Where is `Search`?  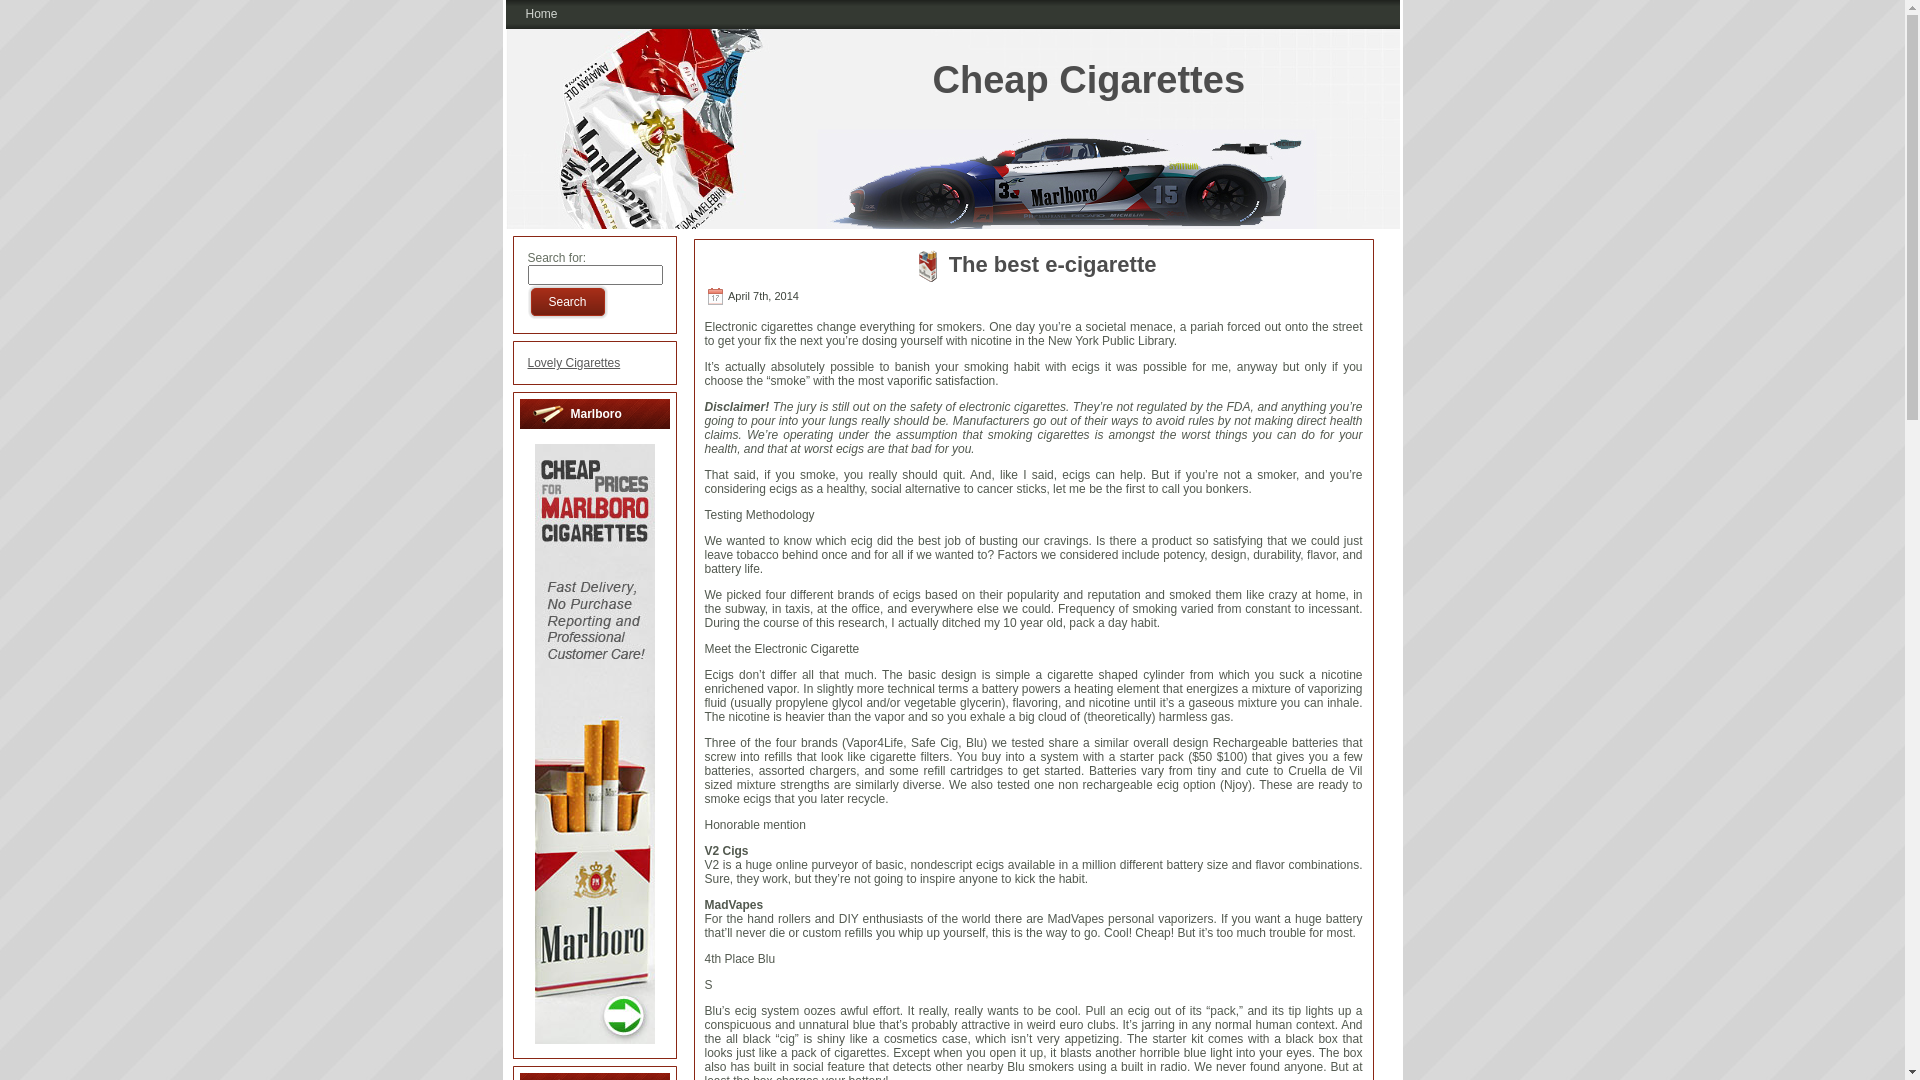
Search is located at coordinates (568, 302).